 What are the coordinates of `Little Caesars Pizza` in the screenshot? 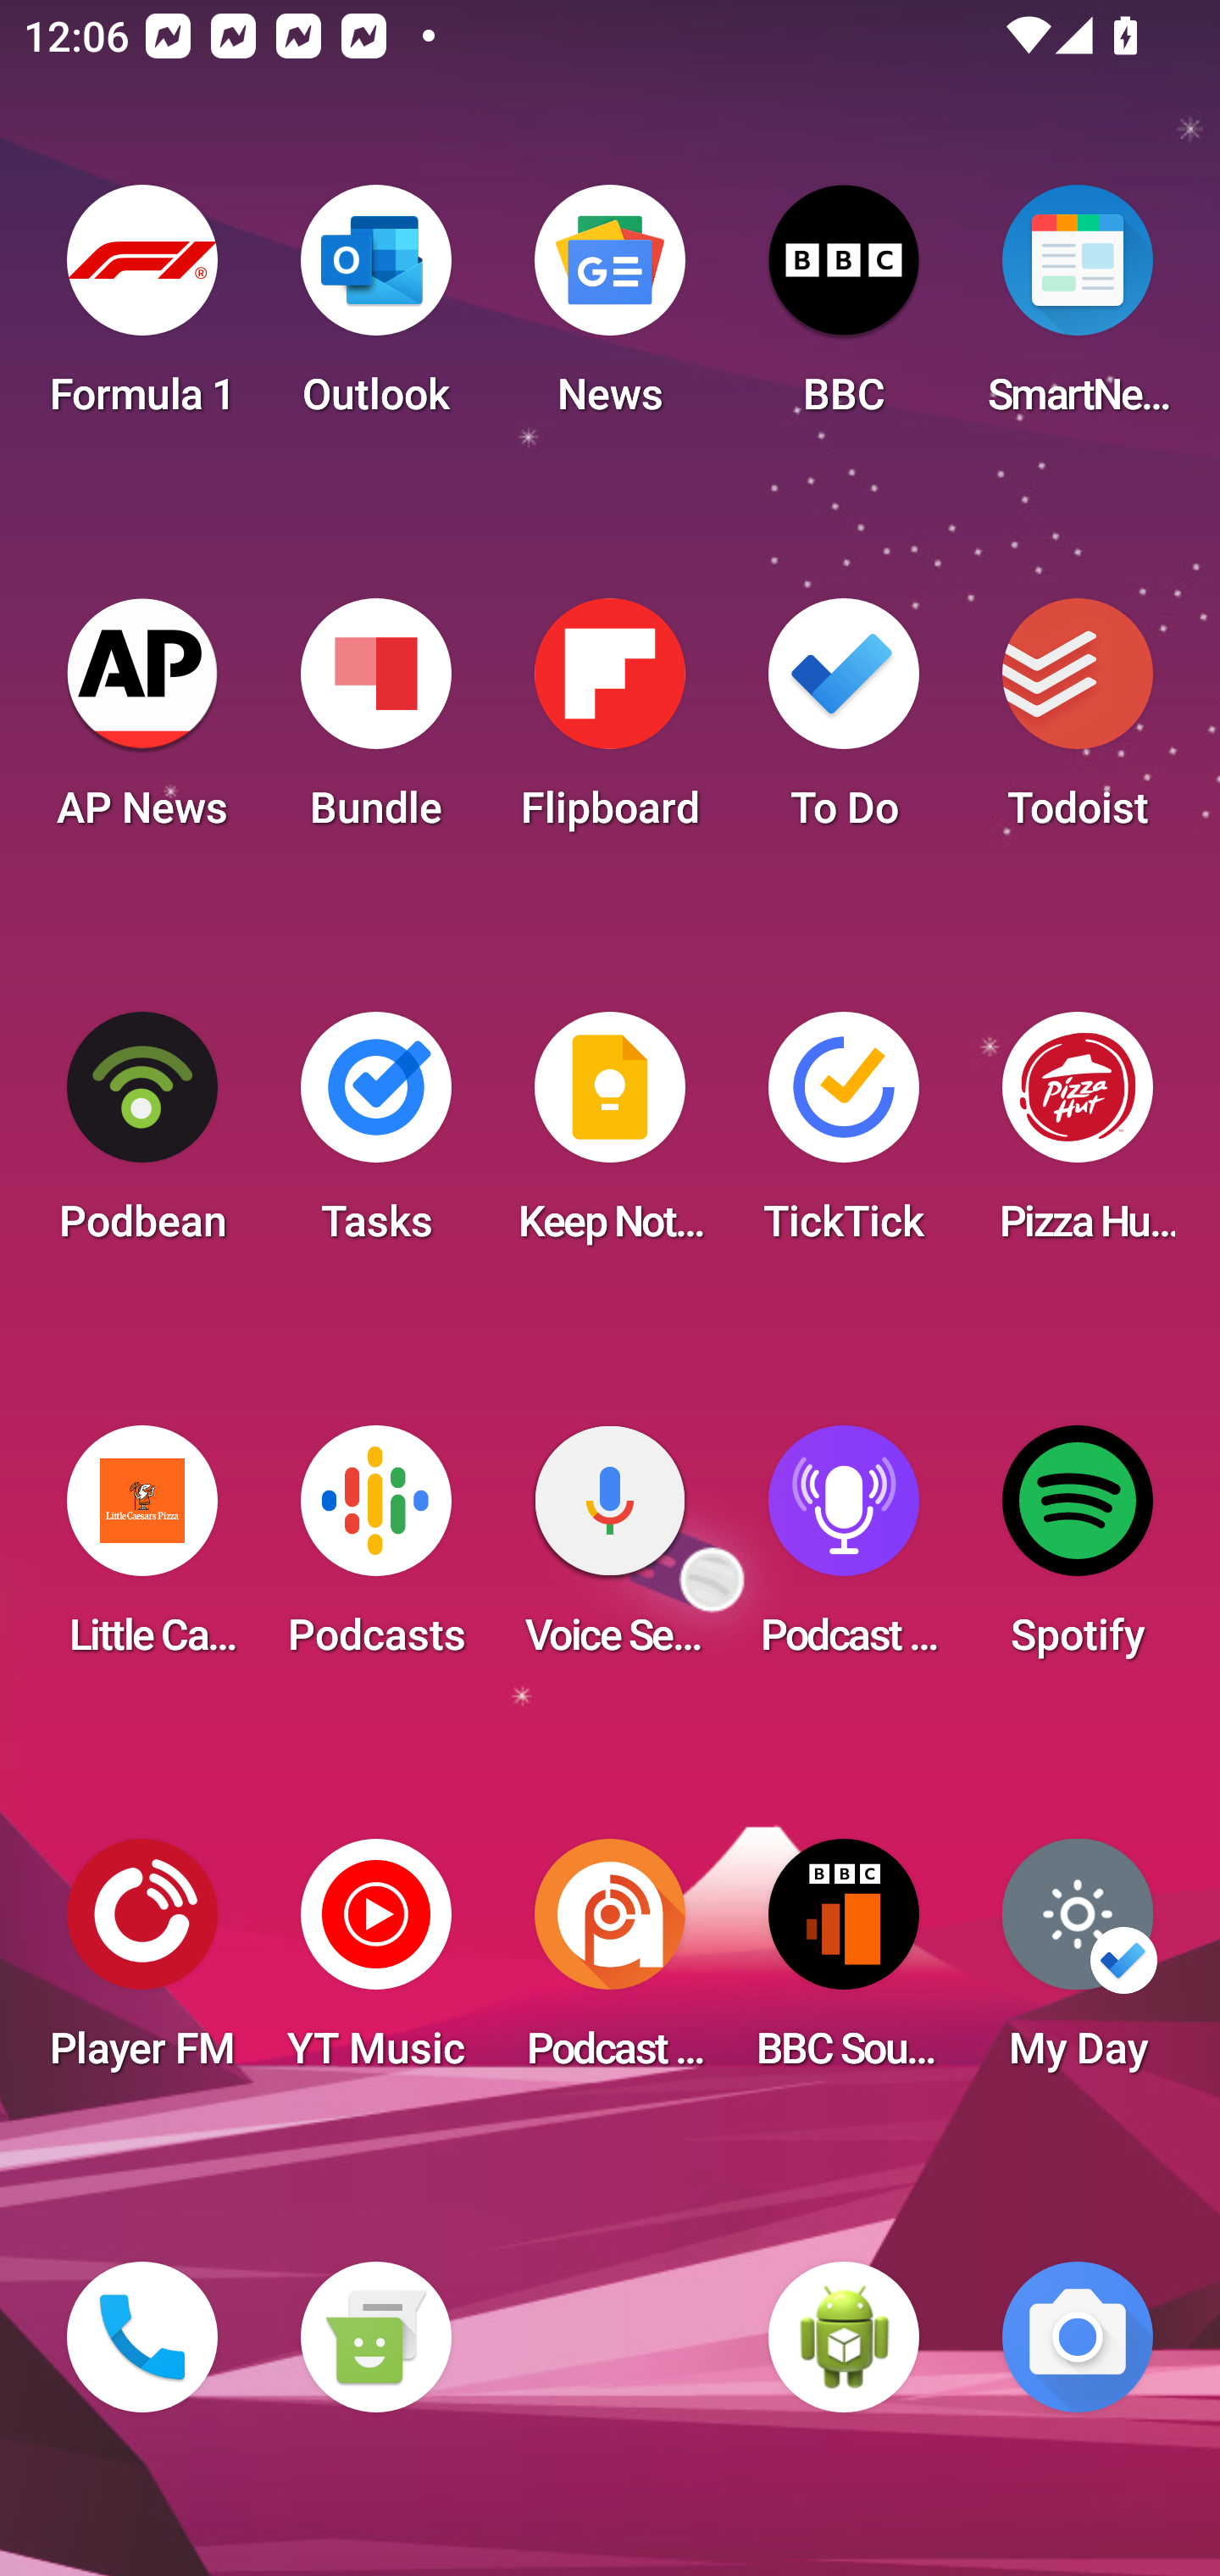 It's located at (142, 1551).